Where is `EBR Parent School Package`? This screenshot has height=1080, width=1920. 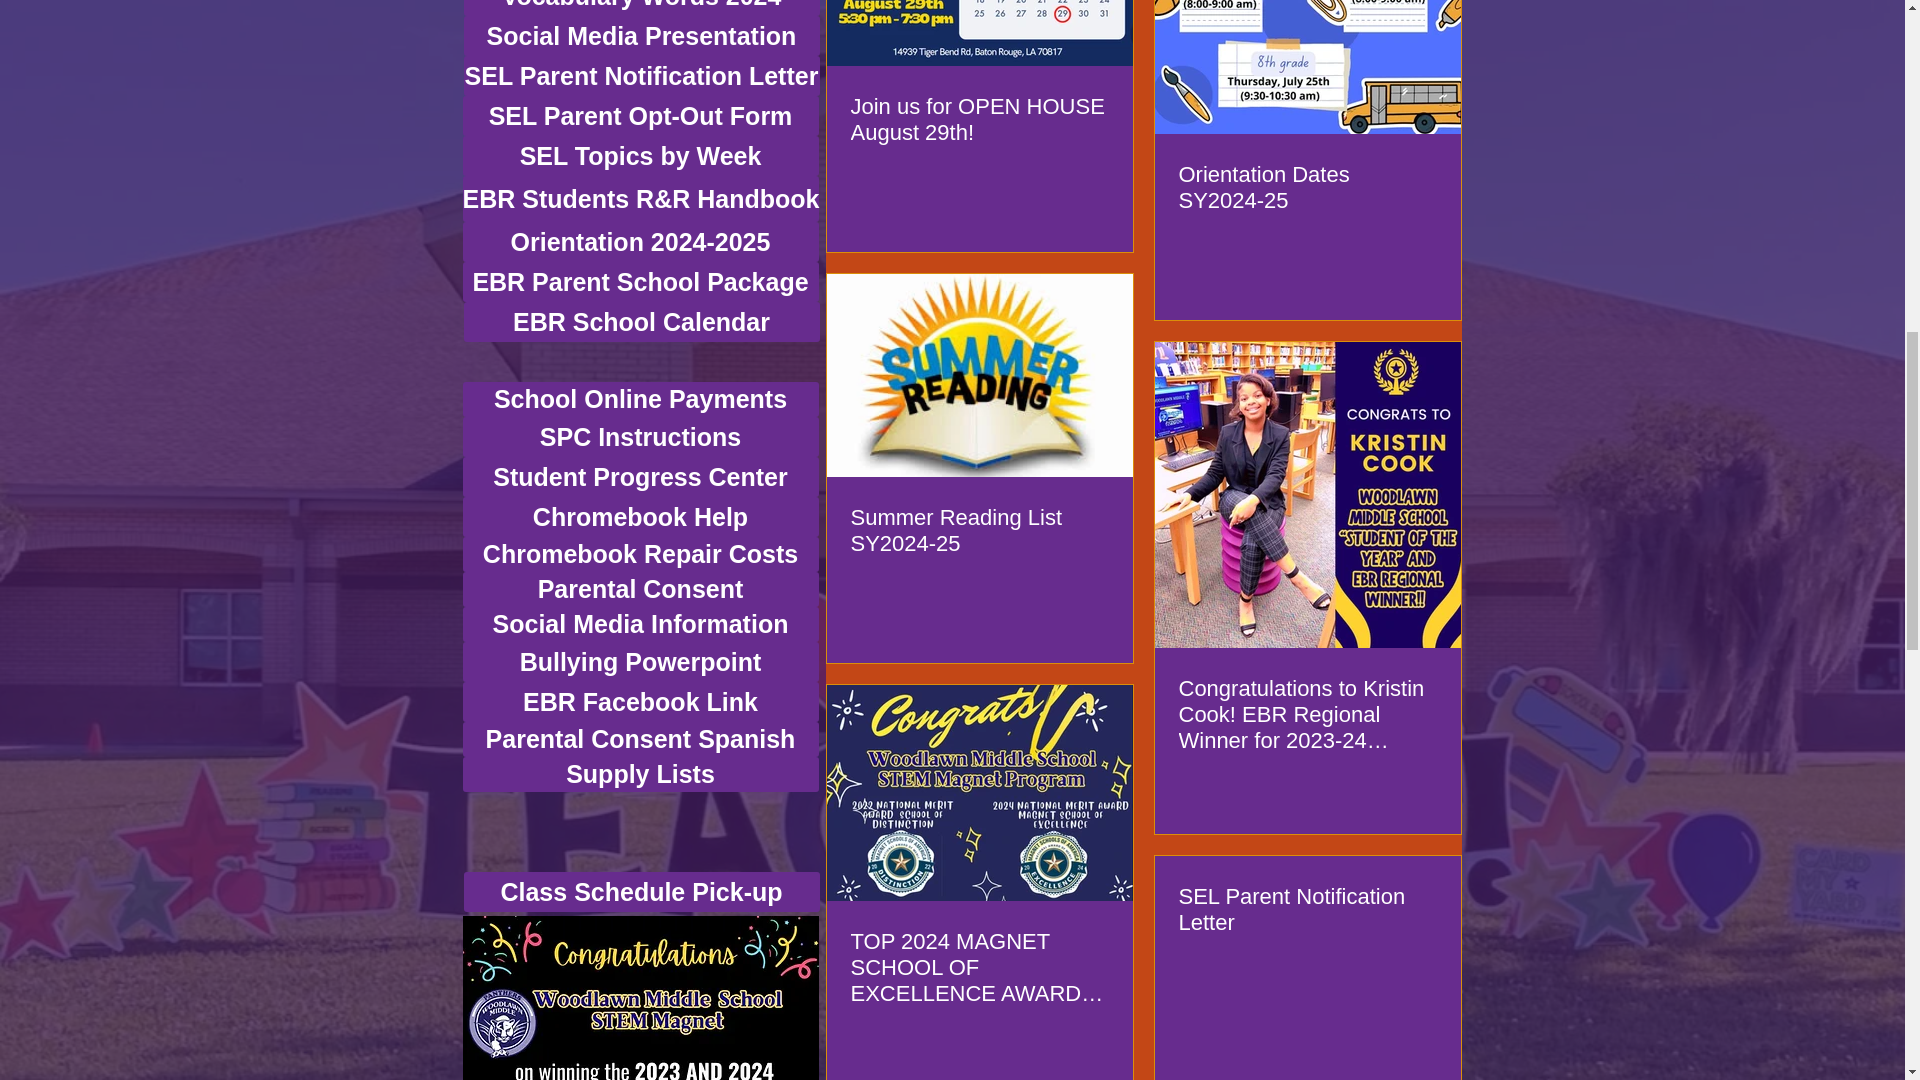 EBR Parent School Package is located at coordinates (640, 282).